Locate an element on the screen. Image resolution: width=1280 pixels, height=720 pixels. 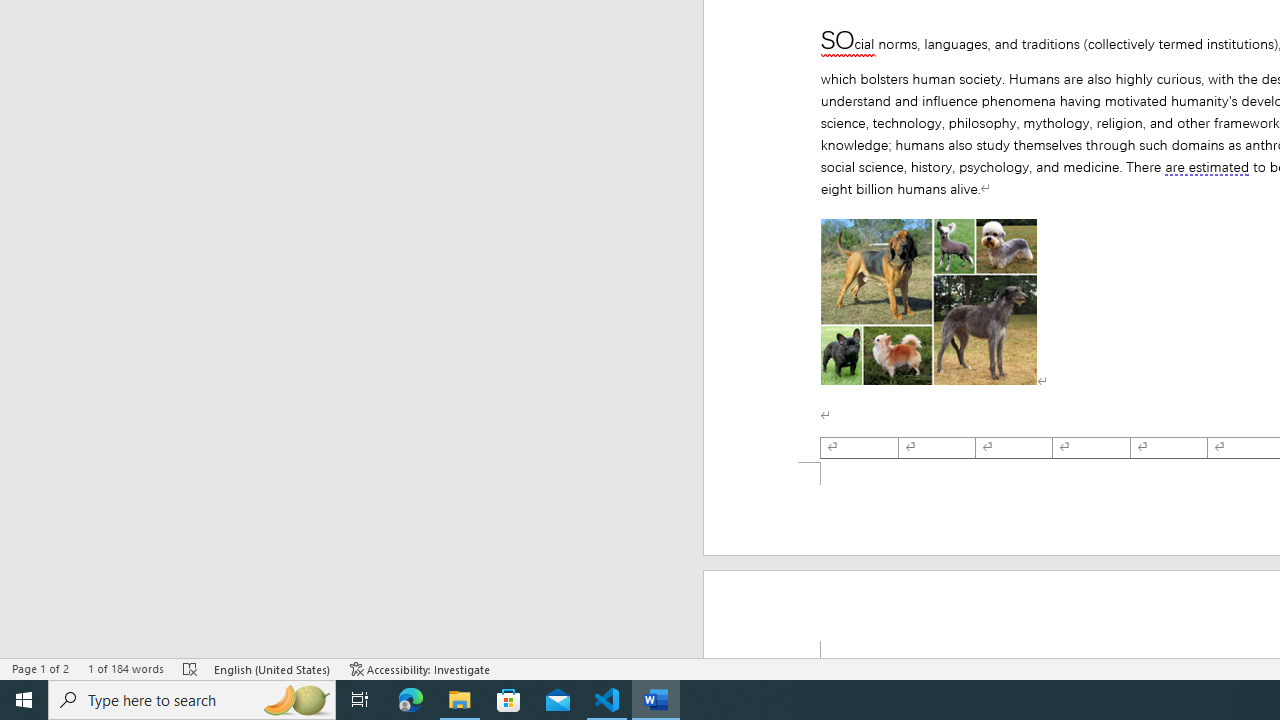
Page Number Page 1 of 2 is located at coordinates (40, 668).